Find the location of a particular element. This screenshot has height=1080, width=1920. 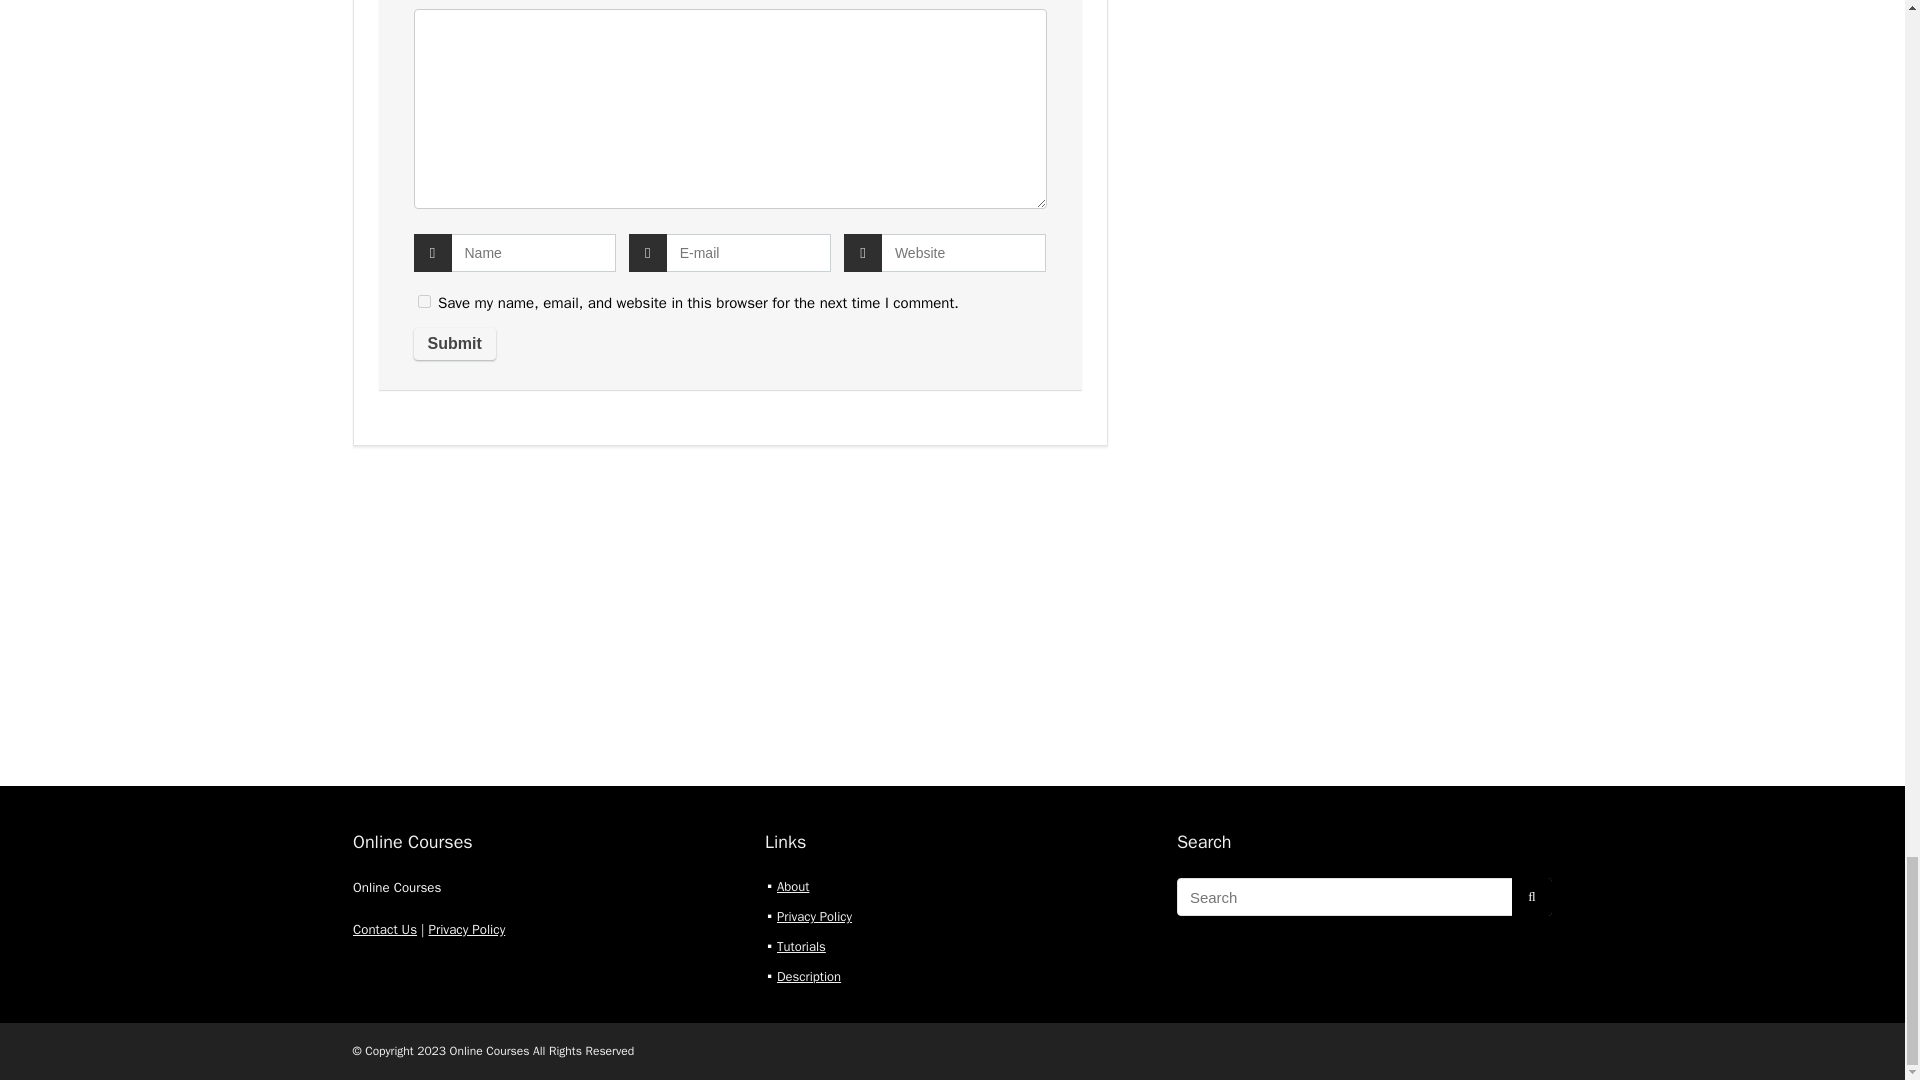

yes is located at coordinates (424, 300).